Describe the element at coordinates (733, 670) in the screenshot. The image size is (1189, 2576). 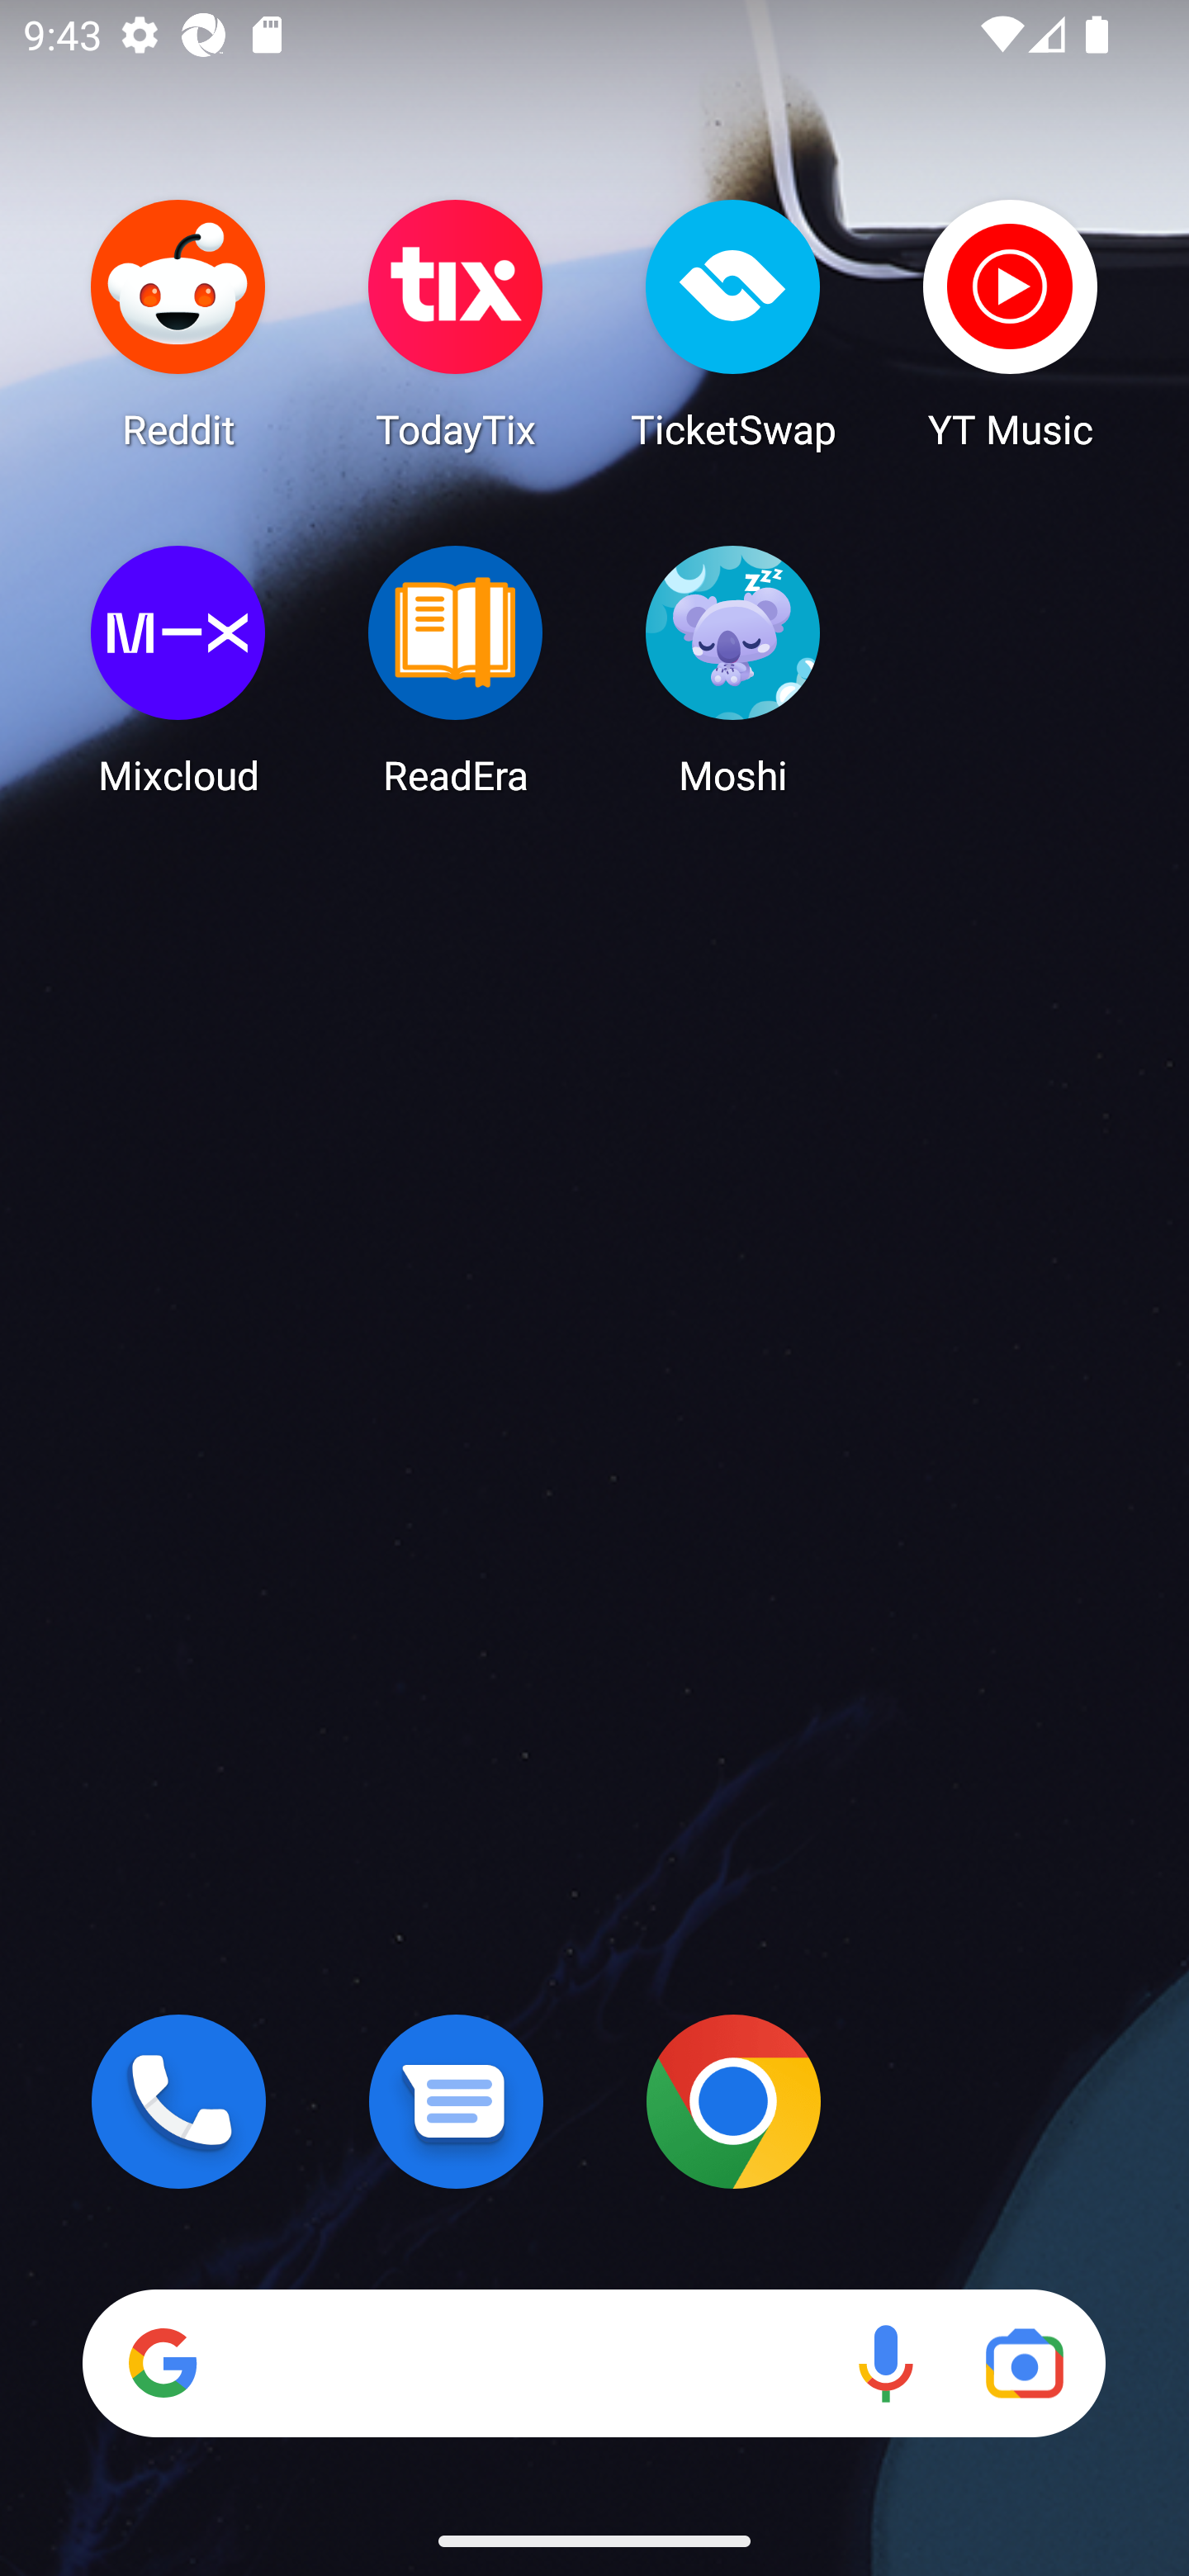
I see `Moshi` at that location.